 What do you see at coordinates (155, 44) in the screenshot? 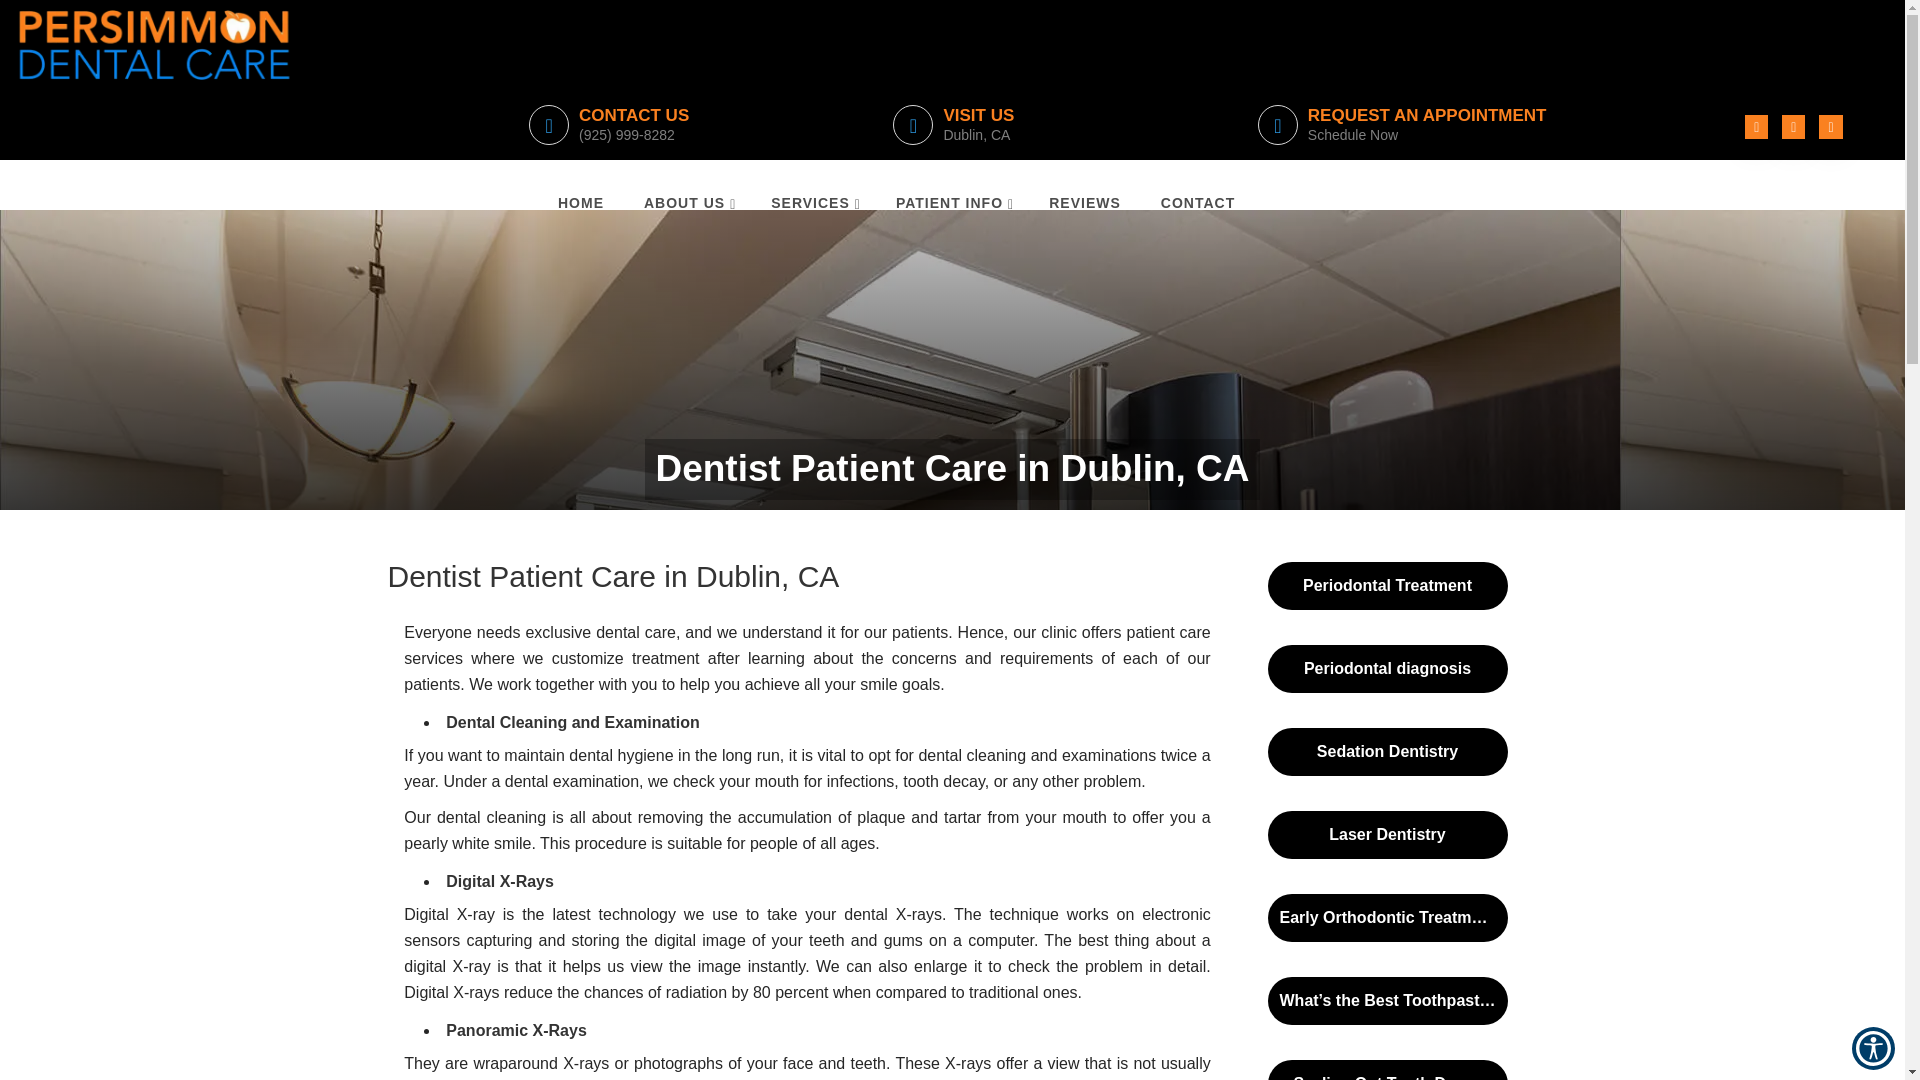
I see `HOME` at bounding box center [155, 44].